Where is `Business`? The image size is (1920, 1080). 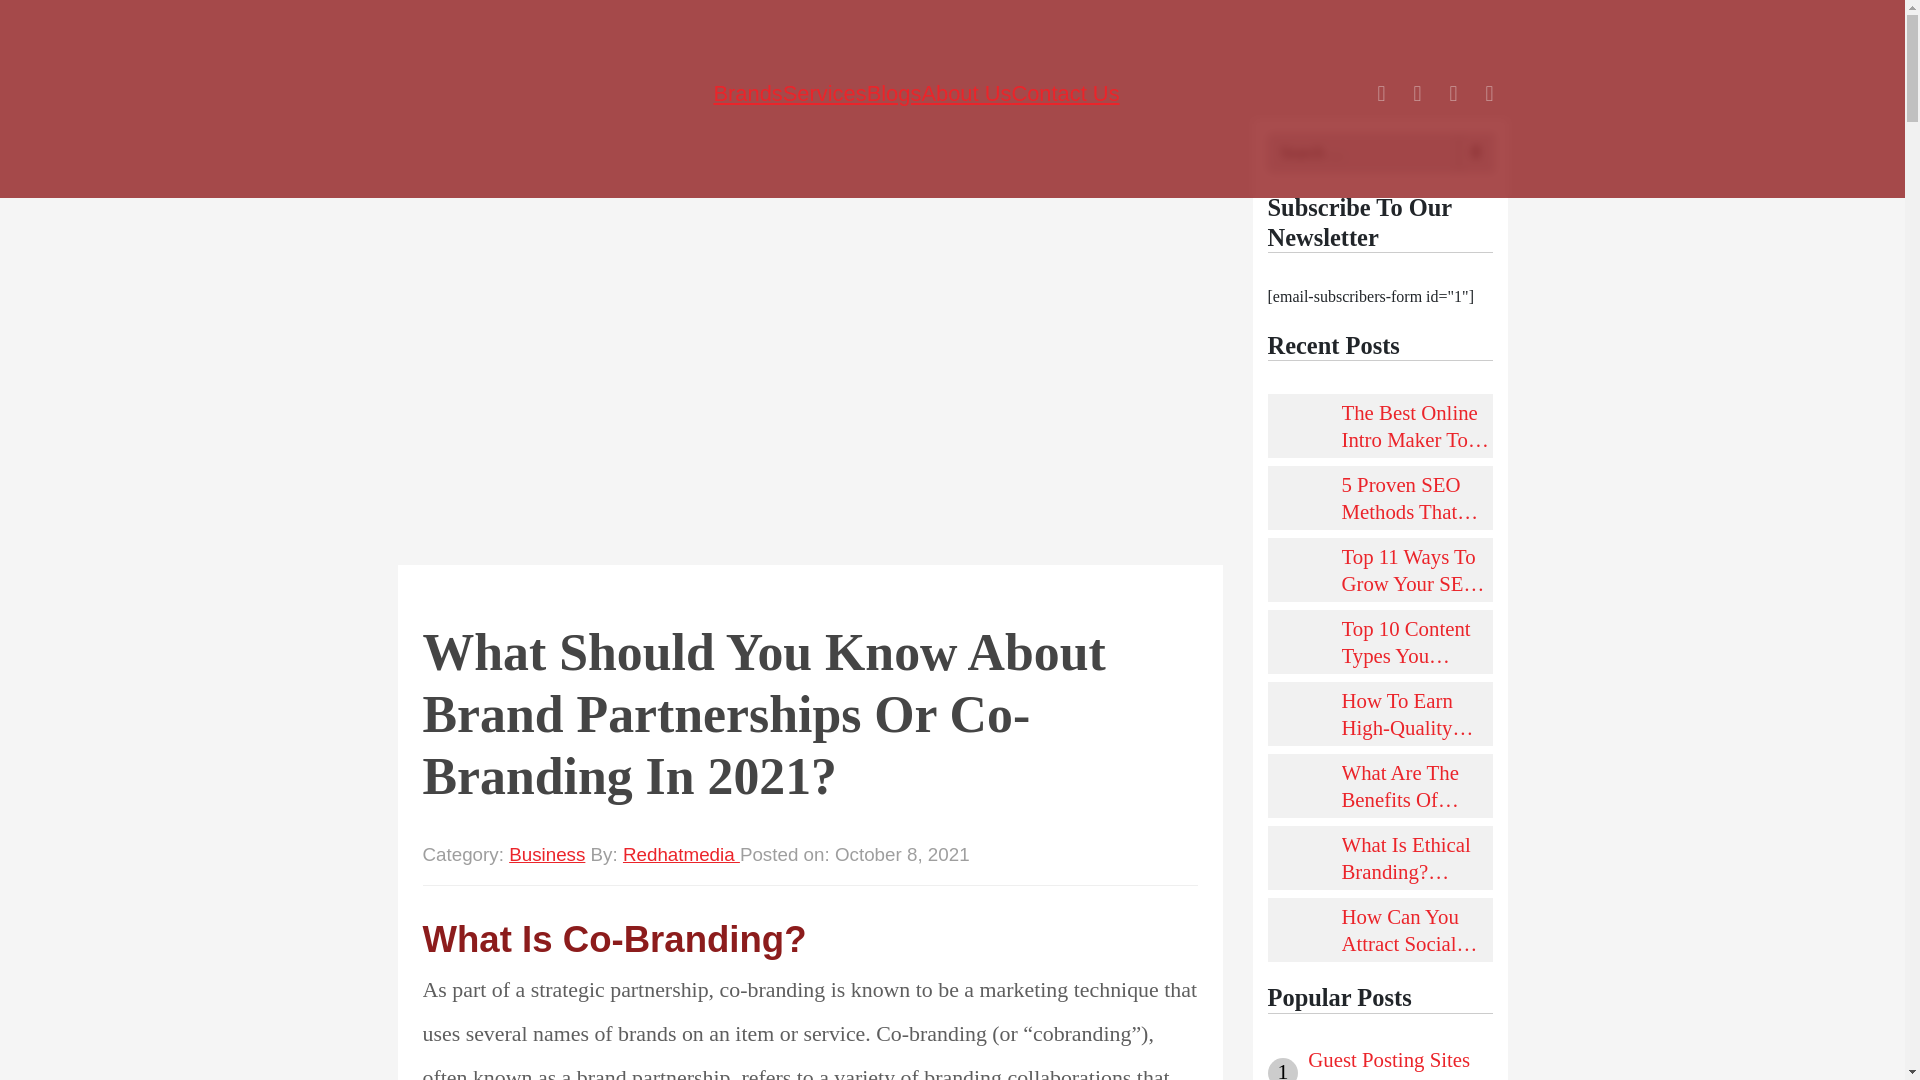 Business is located at coordinates (546, 854).